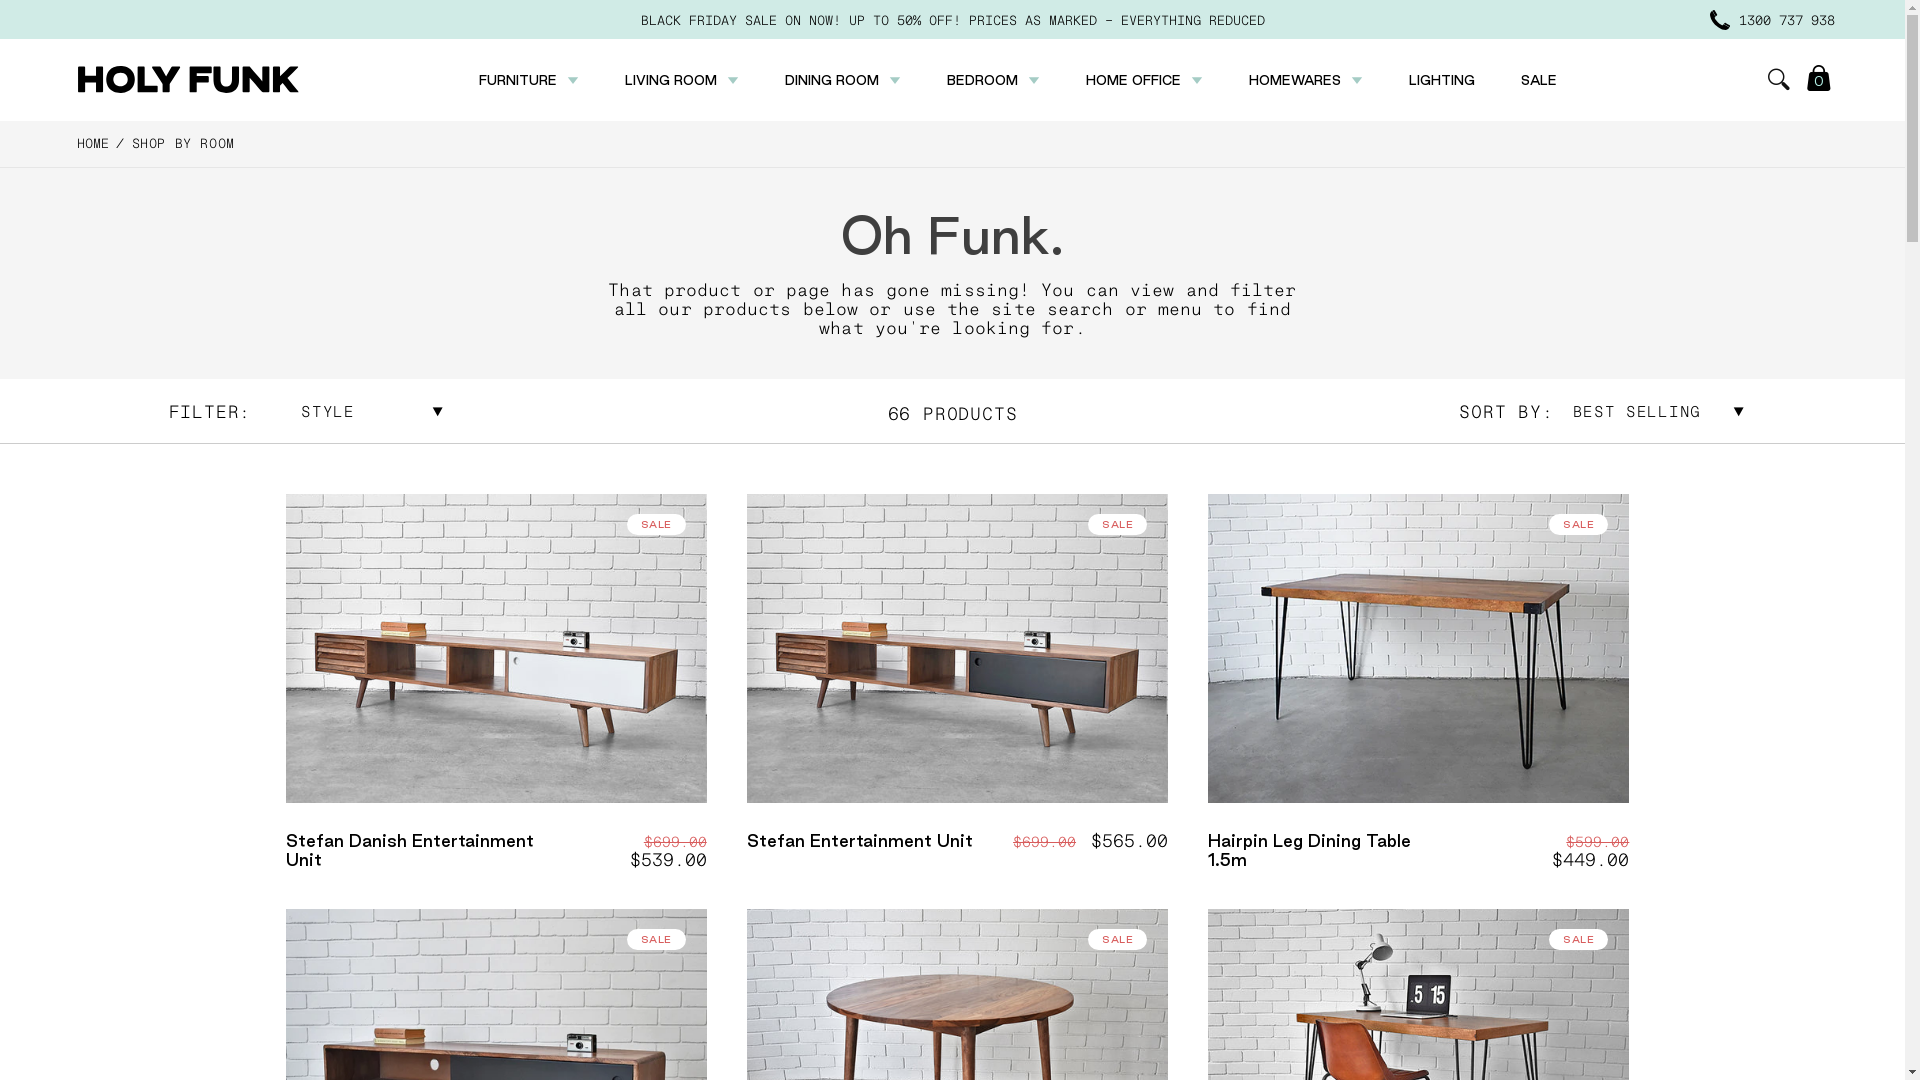 Image resolution: width=1920 pixels, height=1080 pixels. What do you see at coordinates (982, 80) in the screenshot?
I see `BEDROOM` at bounding box center [982, 80].